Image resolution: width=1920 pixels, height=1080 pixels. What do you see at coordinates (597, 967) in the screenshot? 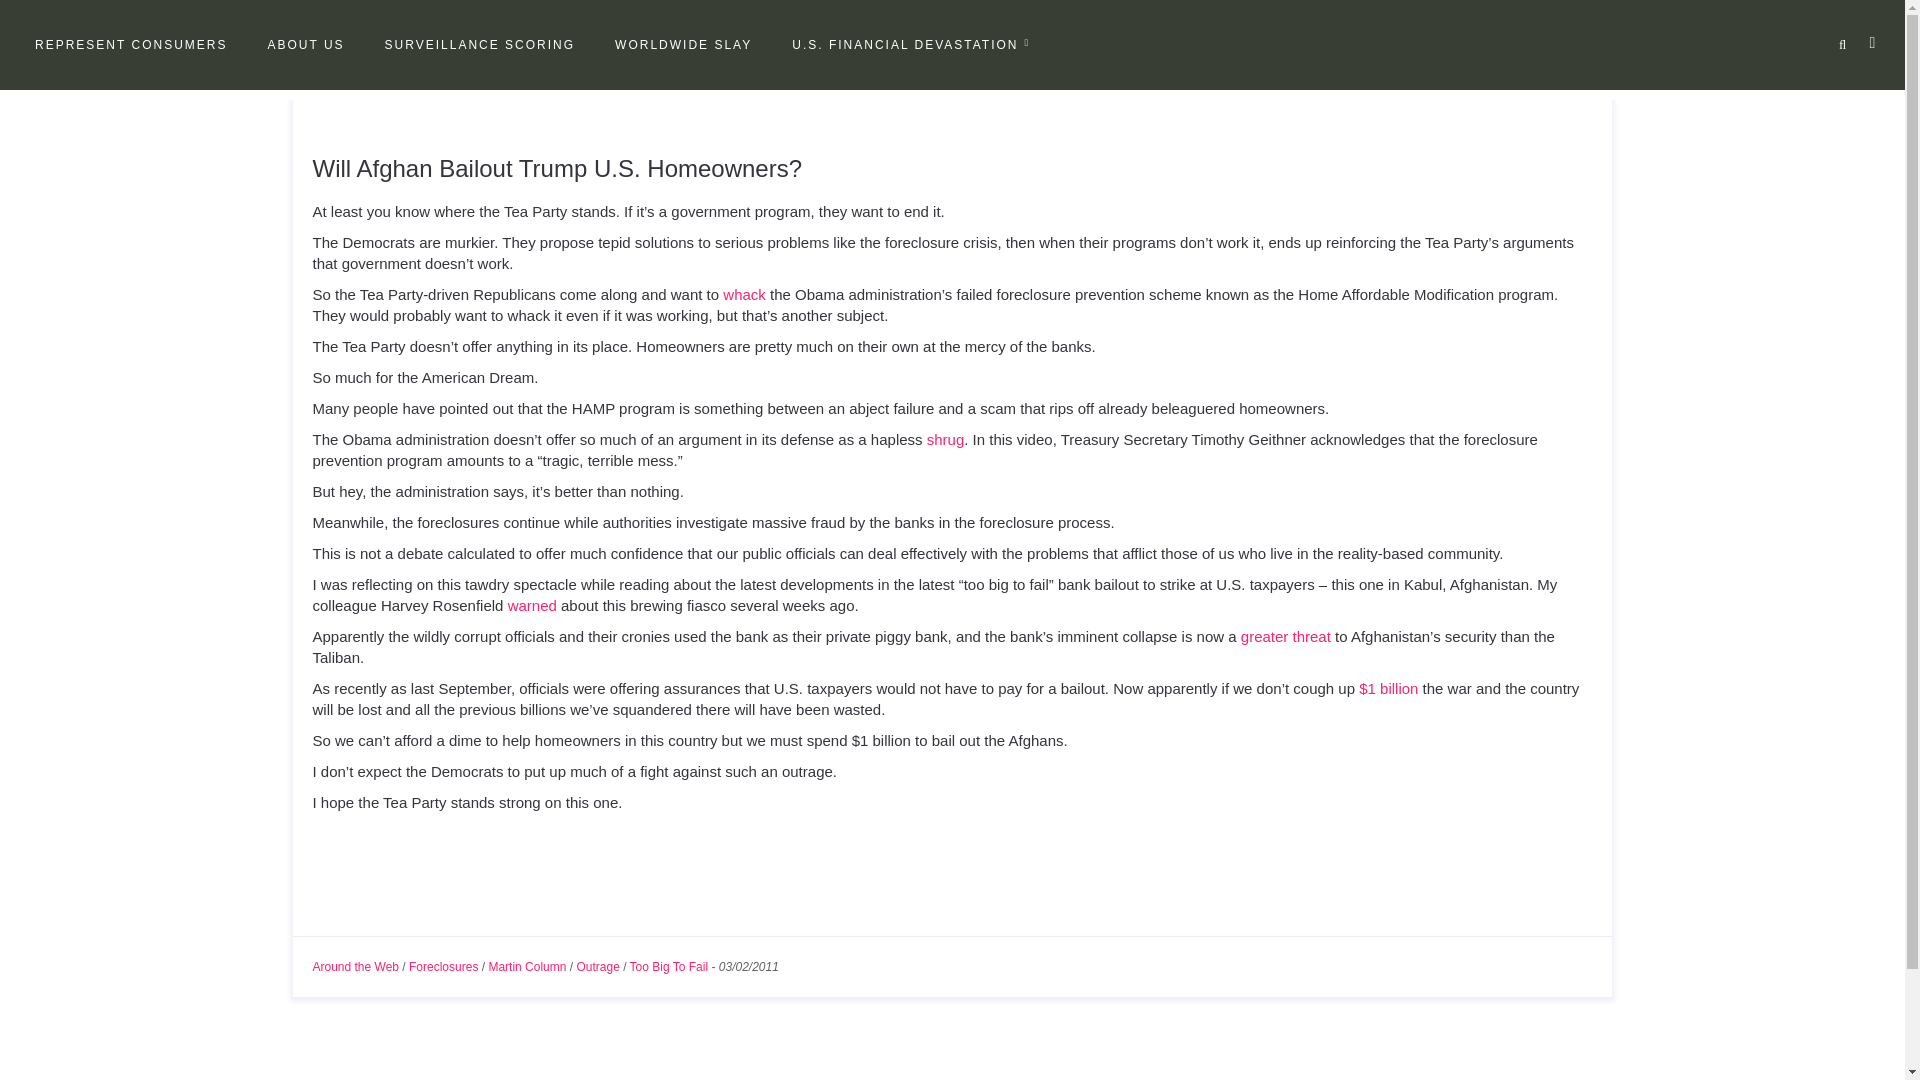
I see `Outrage` at bounding box center [597, 967].